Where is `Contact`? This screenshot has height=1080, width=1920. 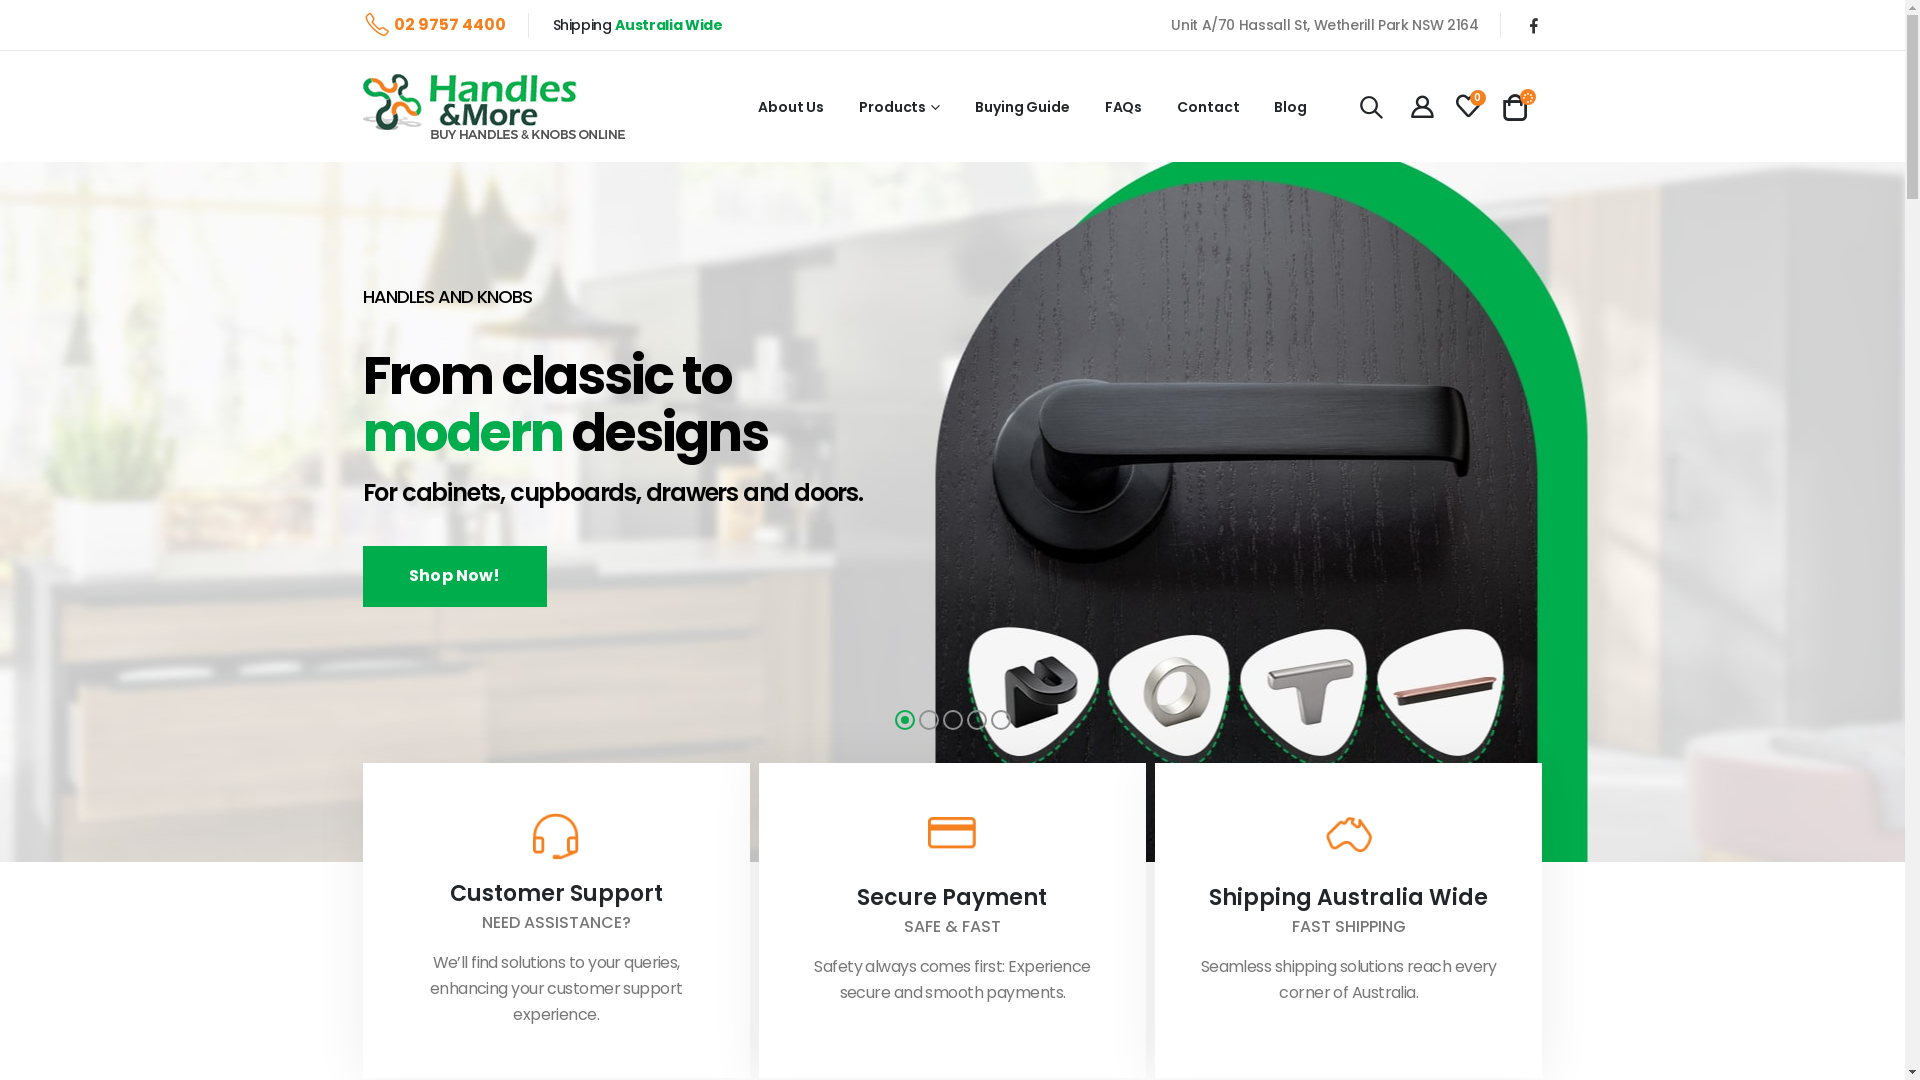 Contact is located at coordinates (1208, 107).